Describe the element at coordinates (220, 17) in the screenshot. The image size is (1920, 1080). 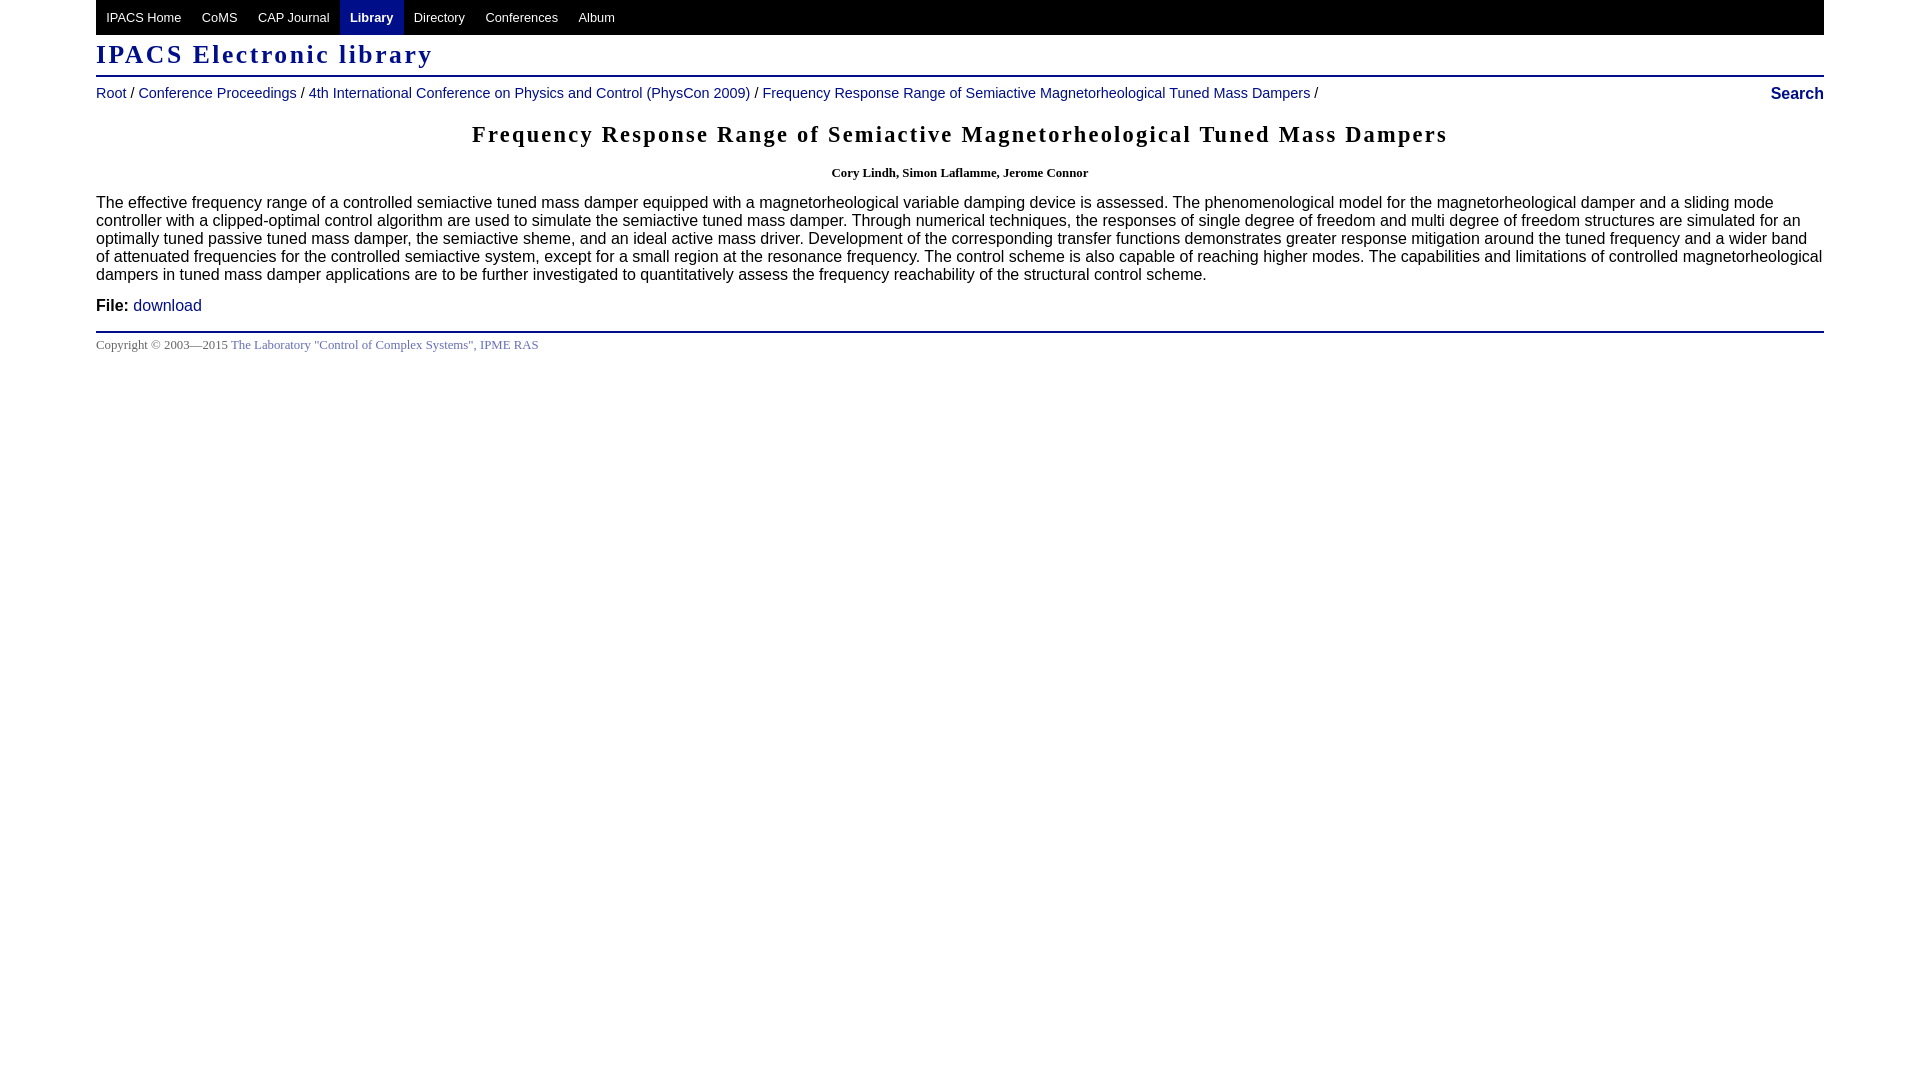
I see `CoMS` at that location.